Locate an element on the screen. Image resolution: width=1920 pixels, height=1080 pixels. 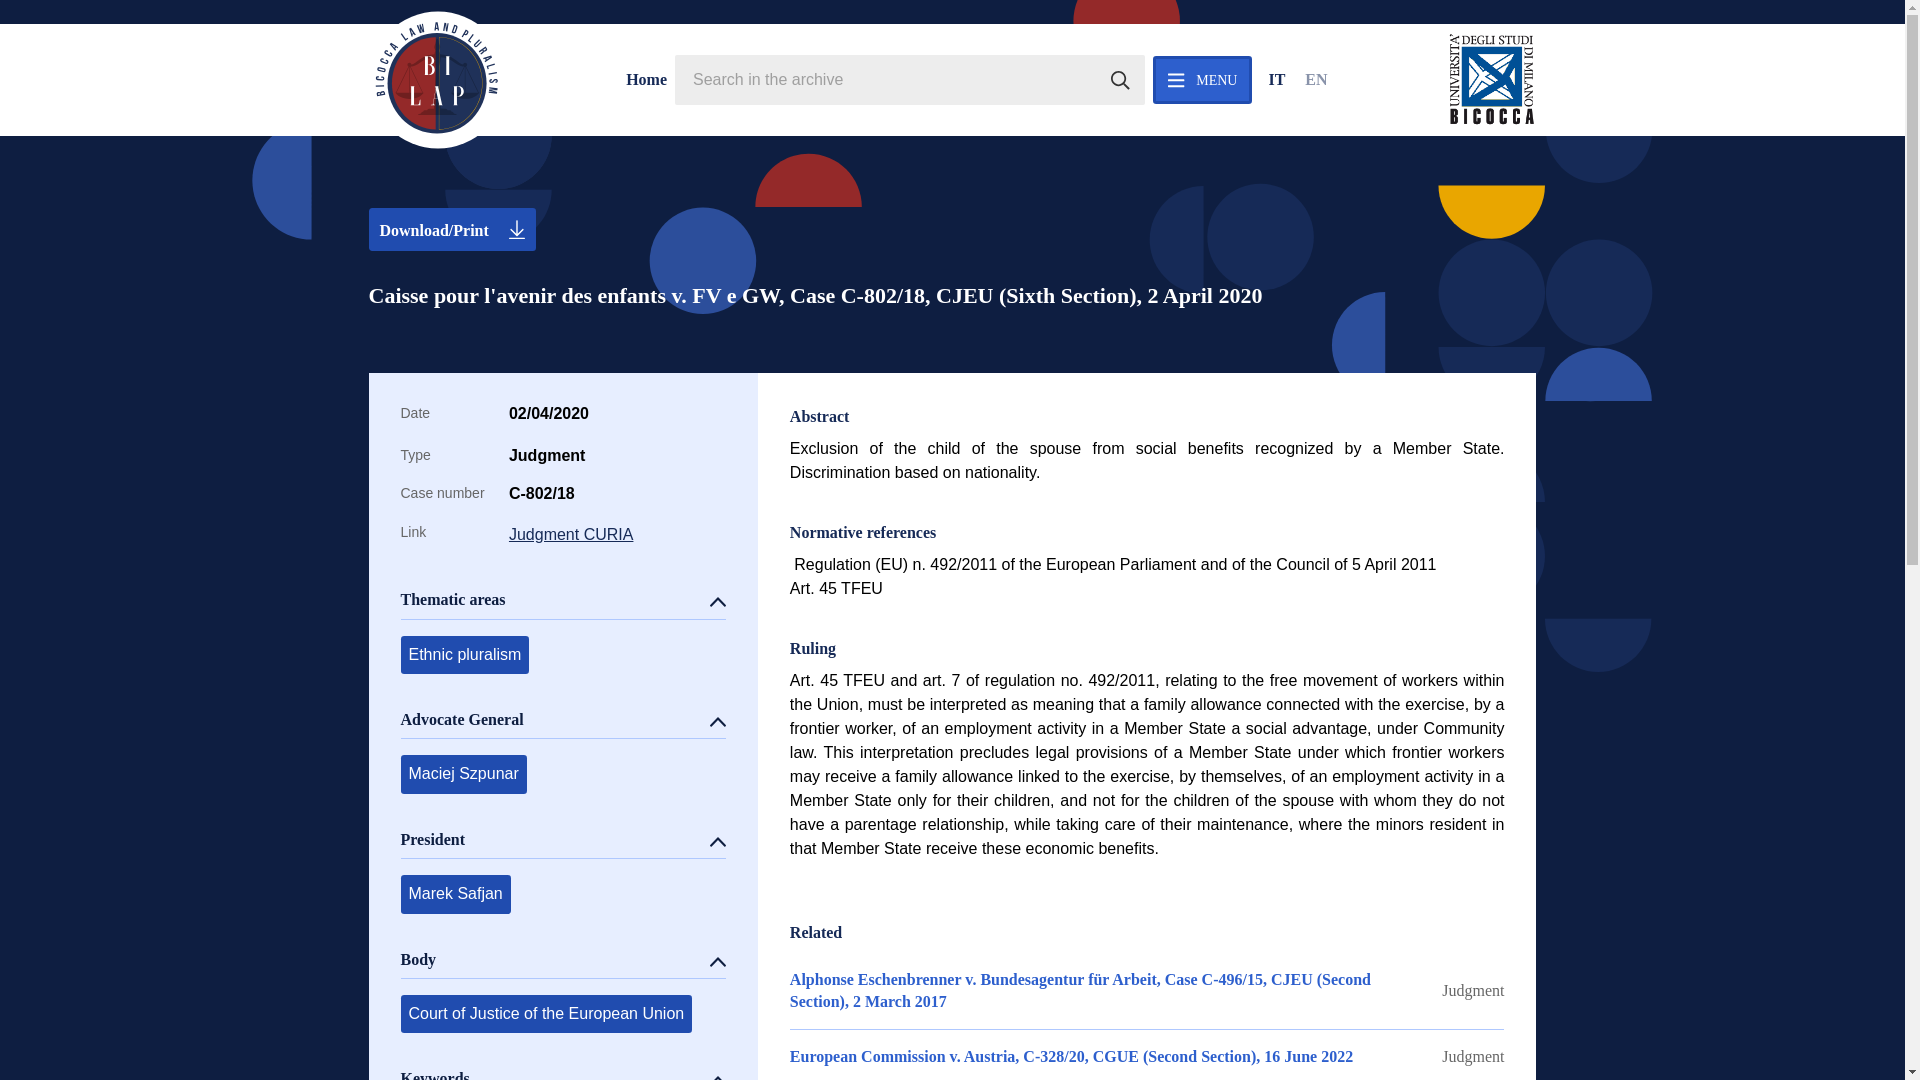
Judgment CURIA is located at coordinates (616, 534).